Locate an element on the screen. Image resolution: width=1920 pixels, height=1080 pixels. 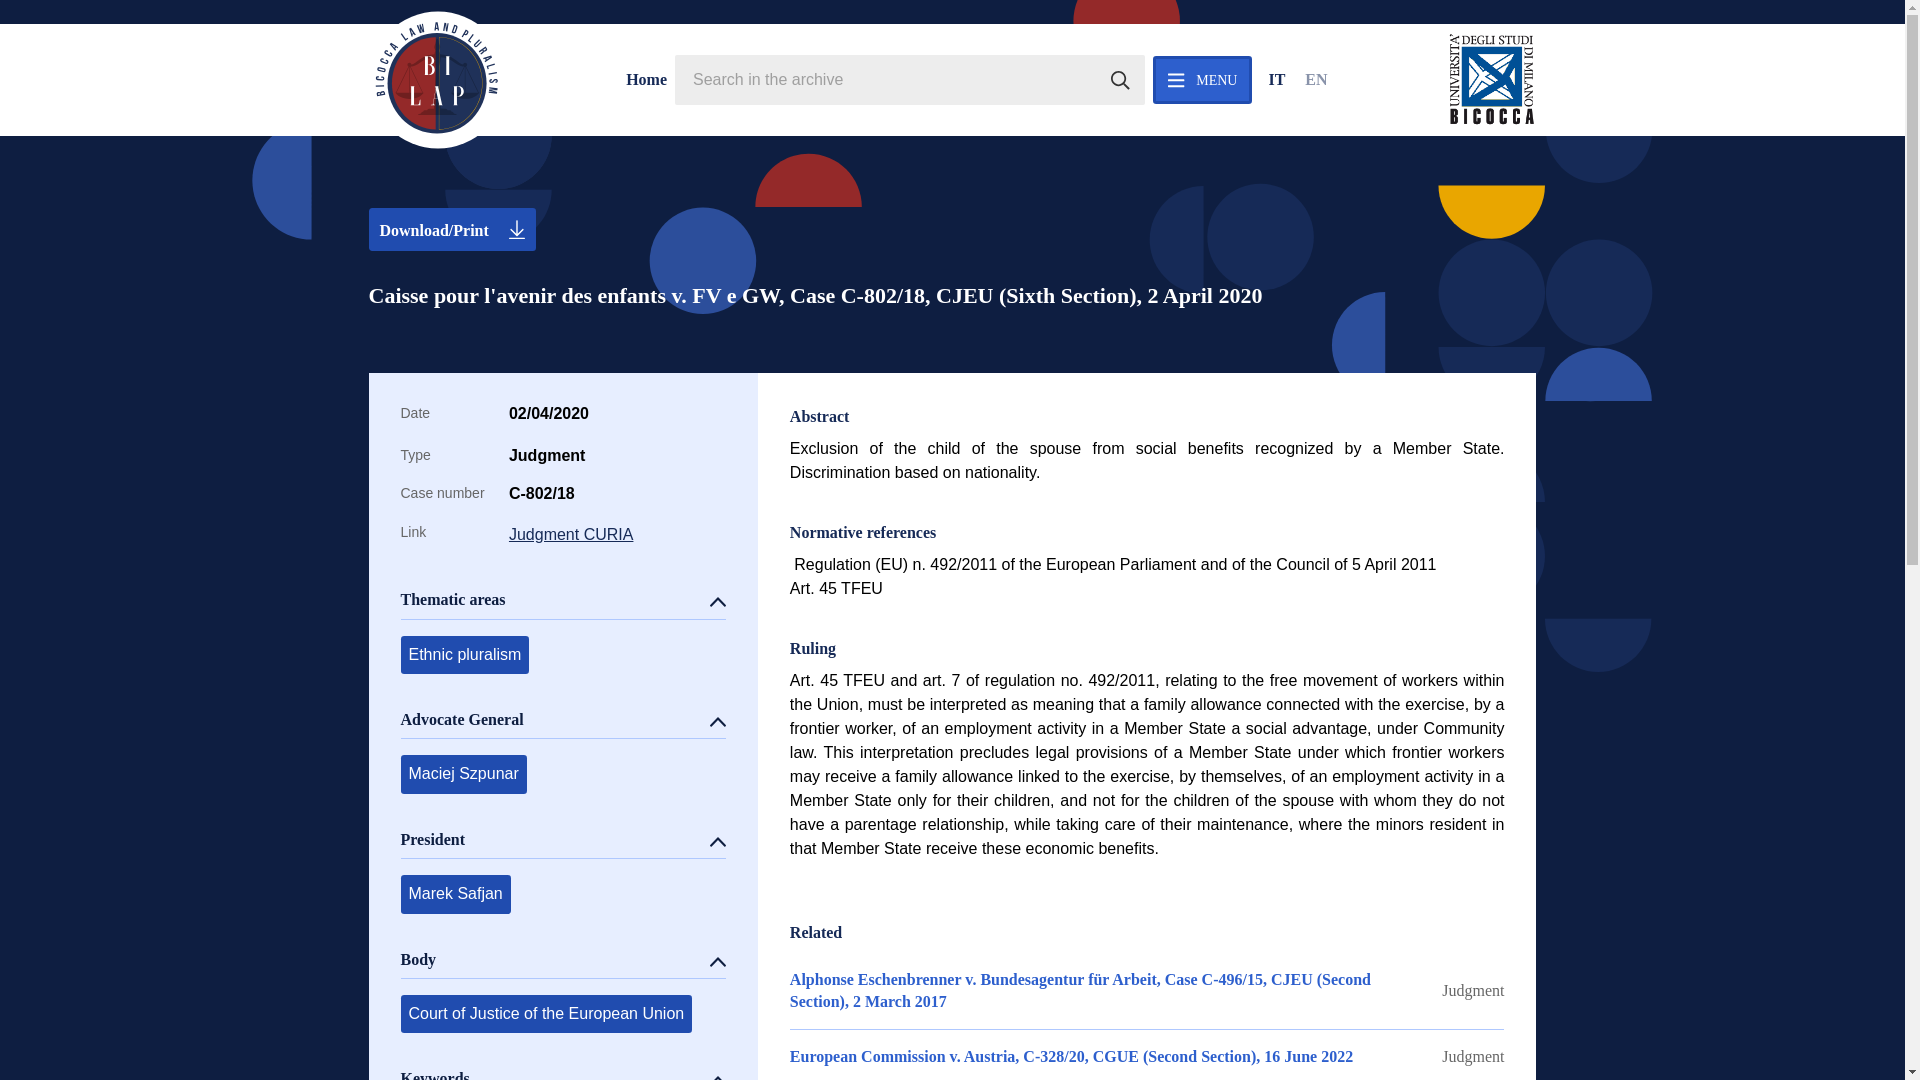
Judgment CURIA is located at coordinates (616, 534).